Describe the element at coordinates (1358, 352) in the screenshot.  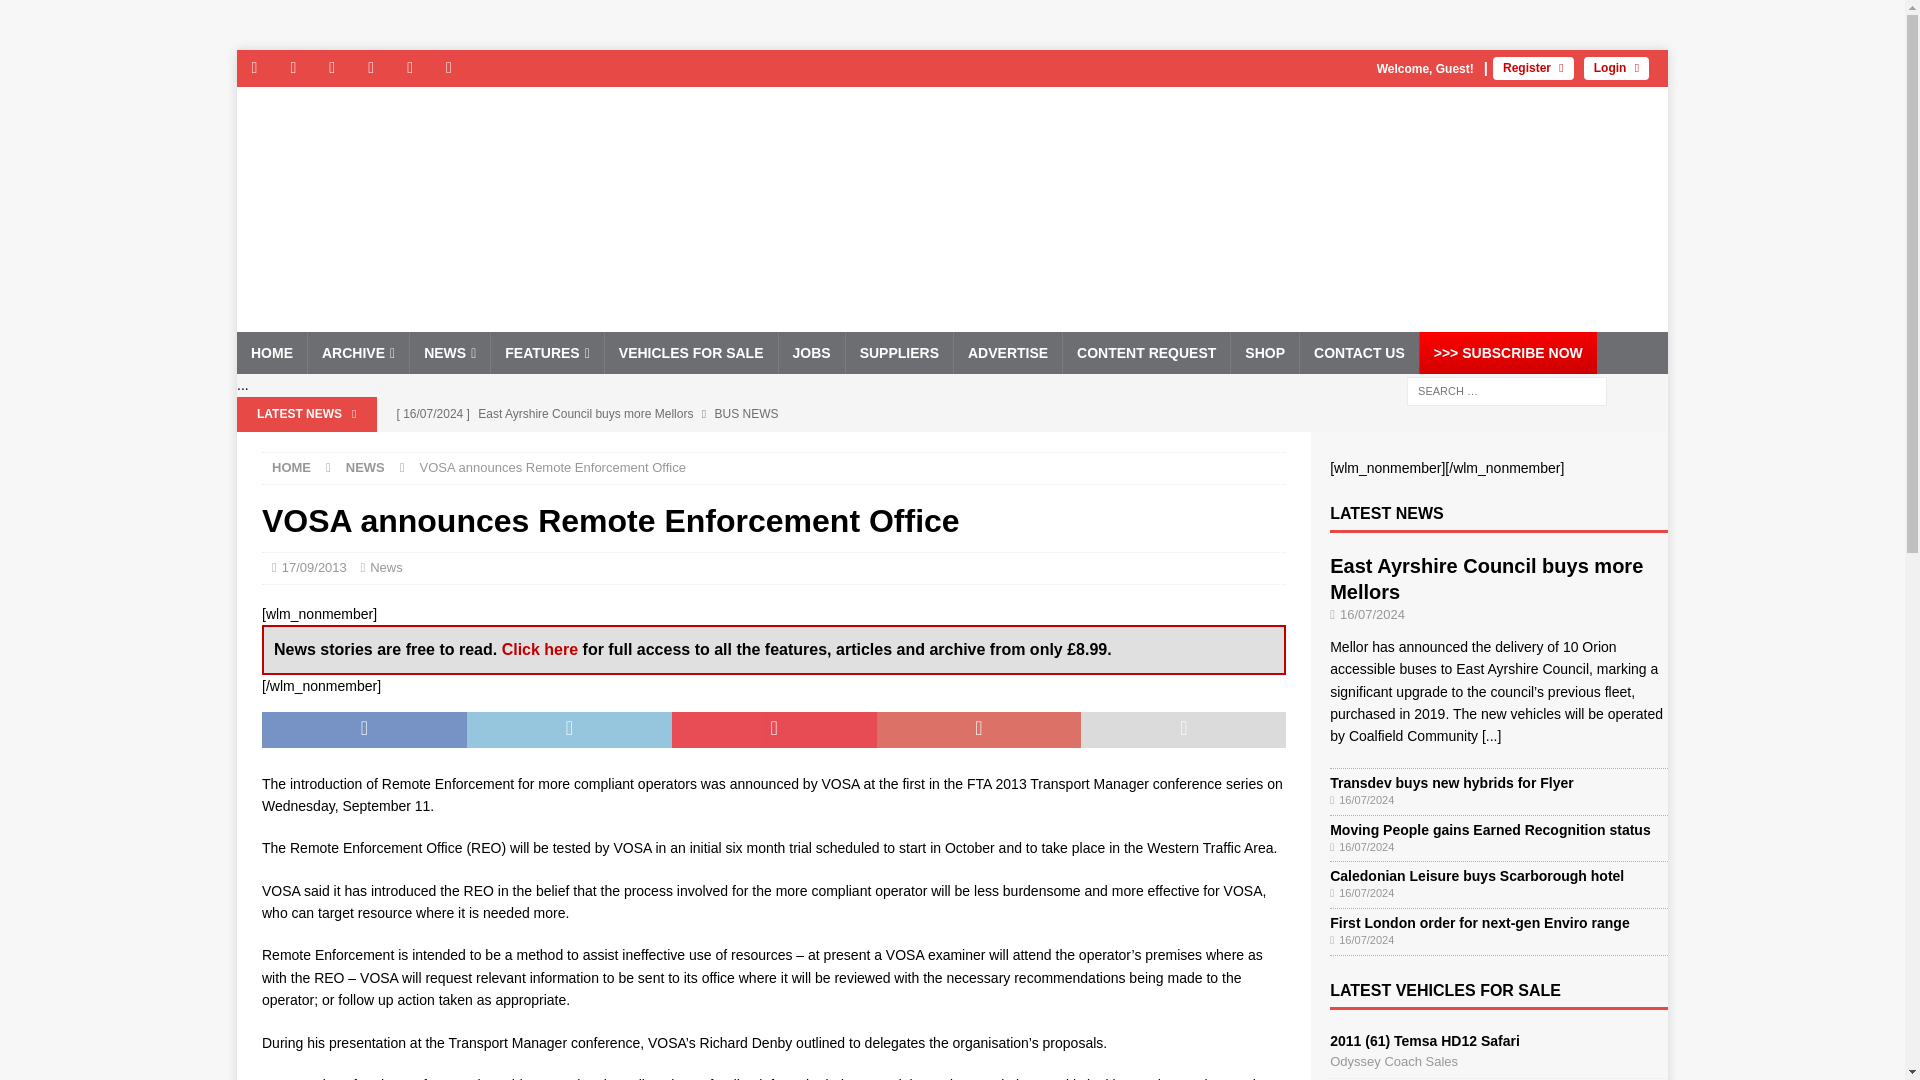
I see `CONTACT US` at that location.